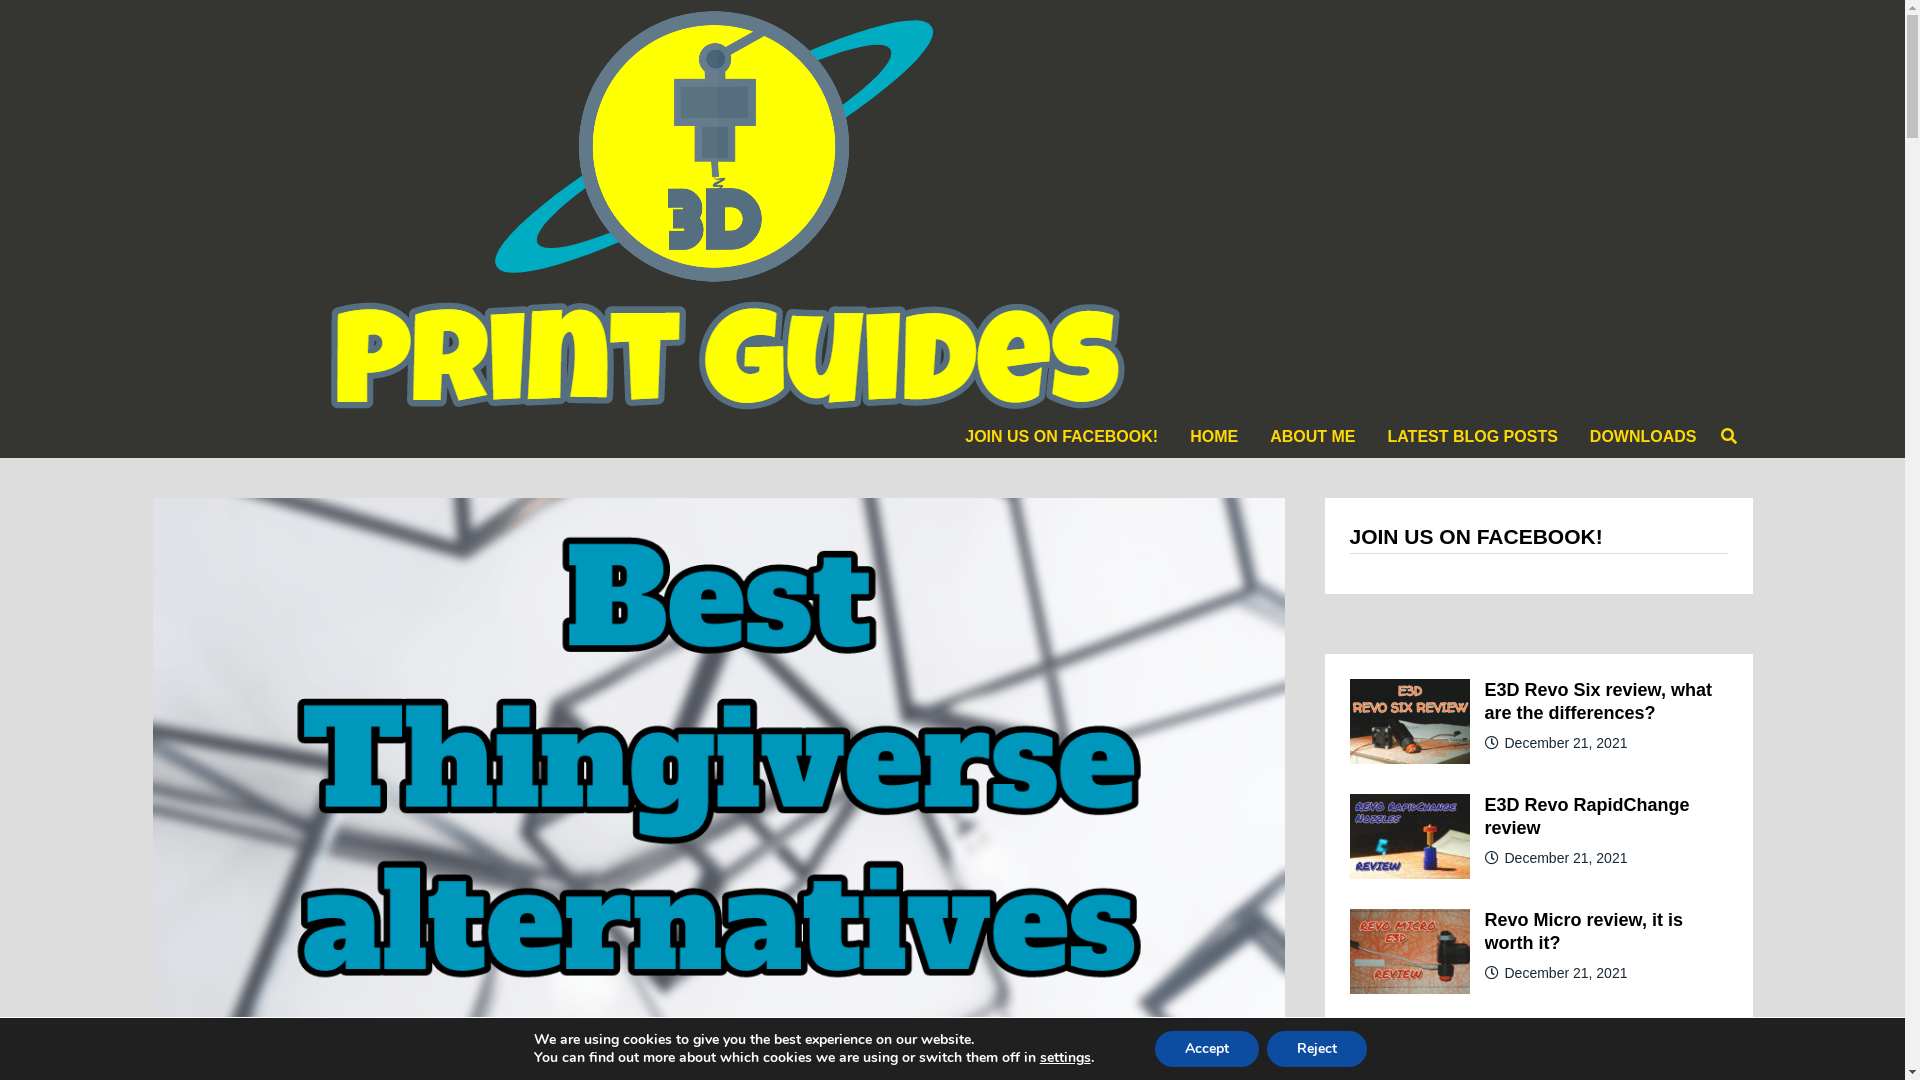 This screenshot has width=1920, height=1080. Describe the element at coordinates (1214, 436) in the screenshot. I see `HOME` at that location.